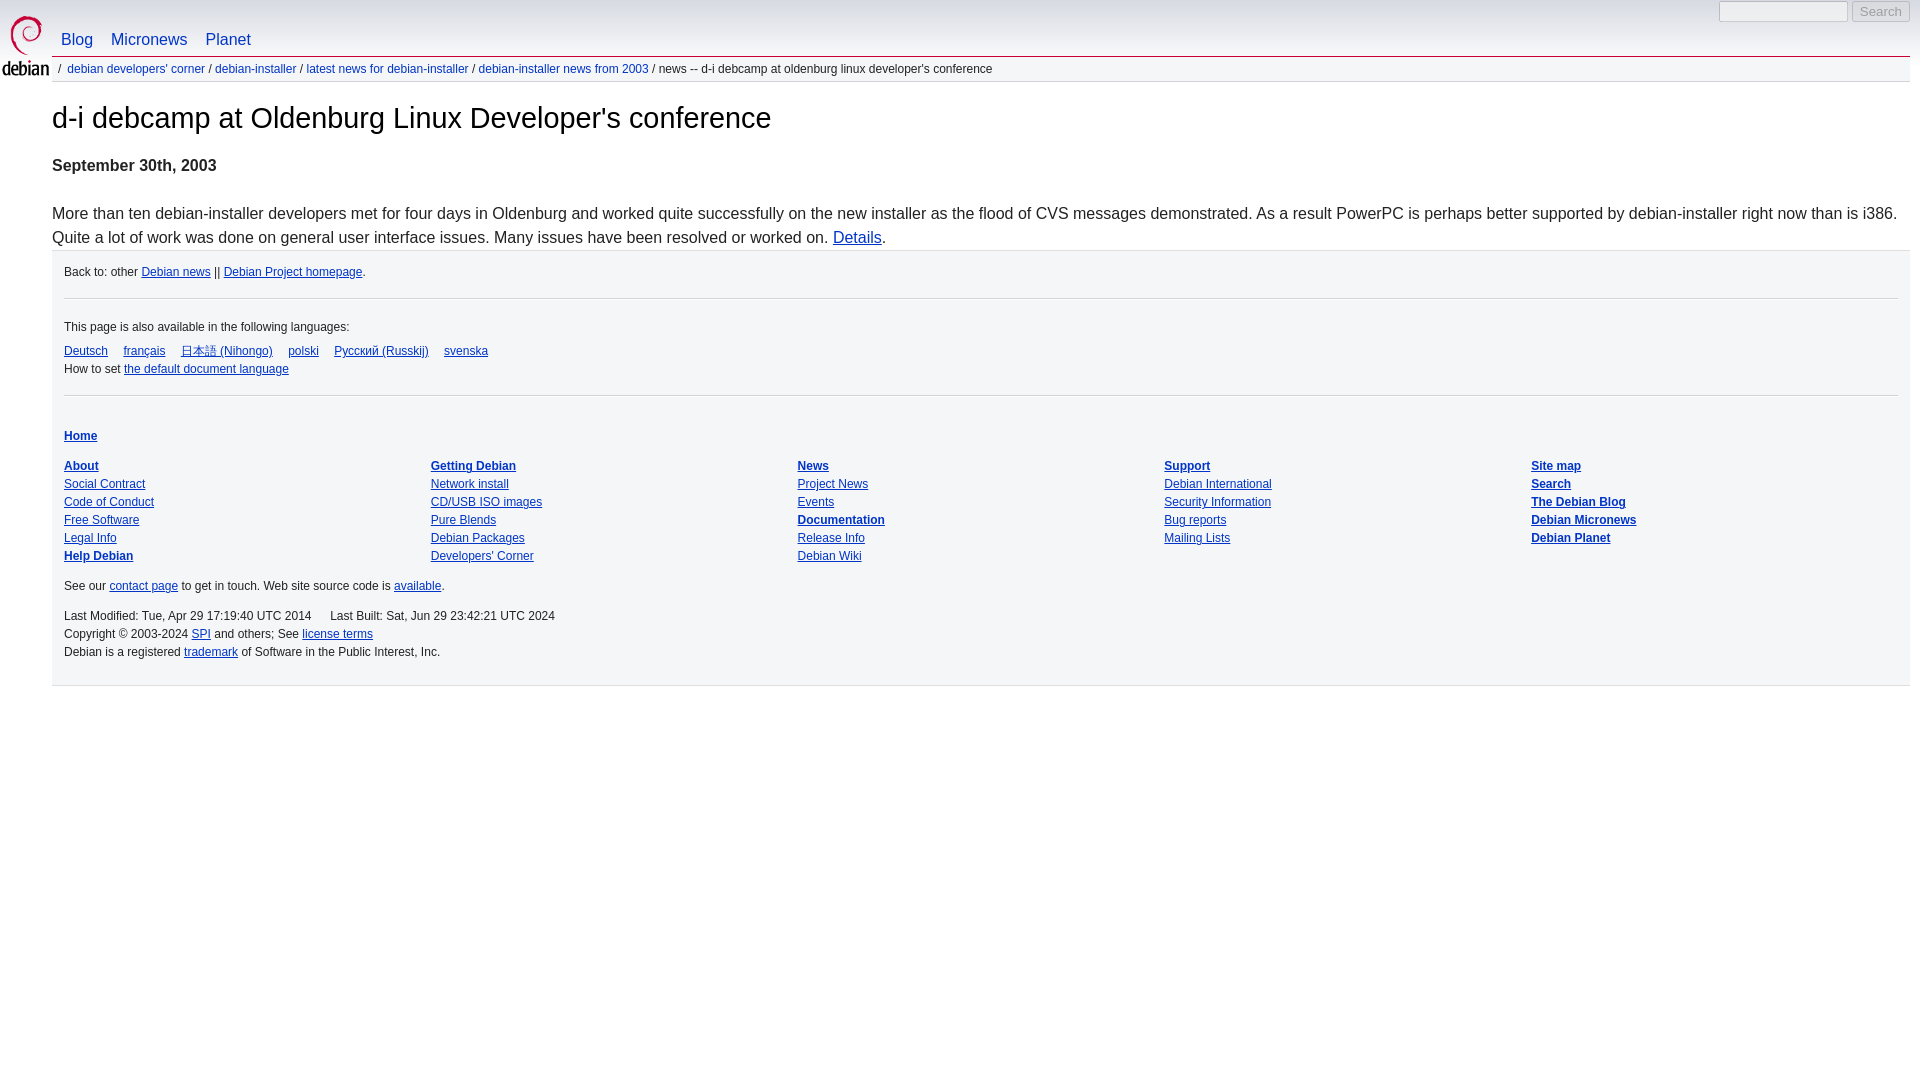  What do you see at coordinates (477, 538) in the screenshot?
I see `Debian Packages` at bounding box center [477, 538].